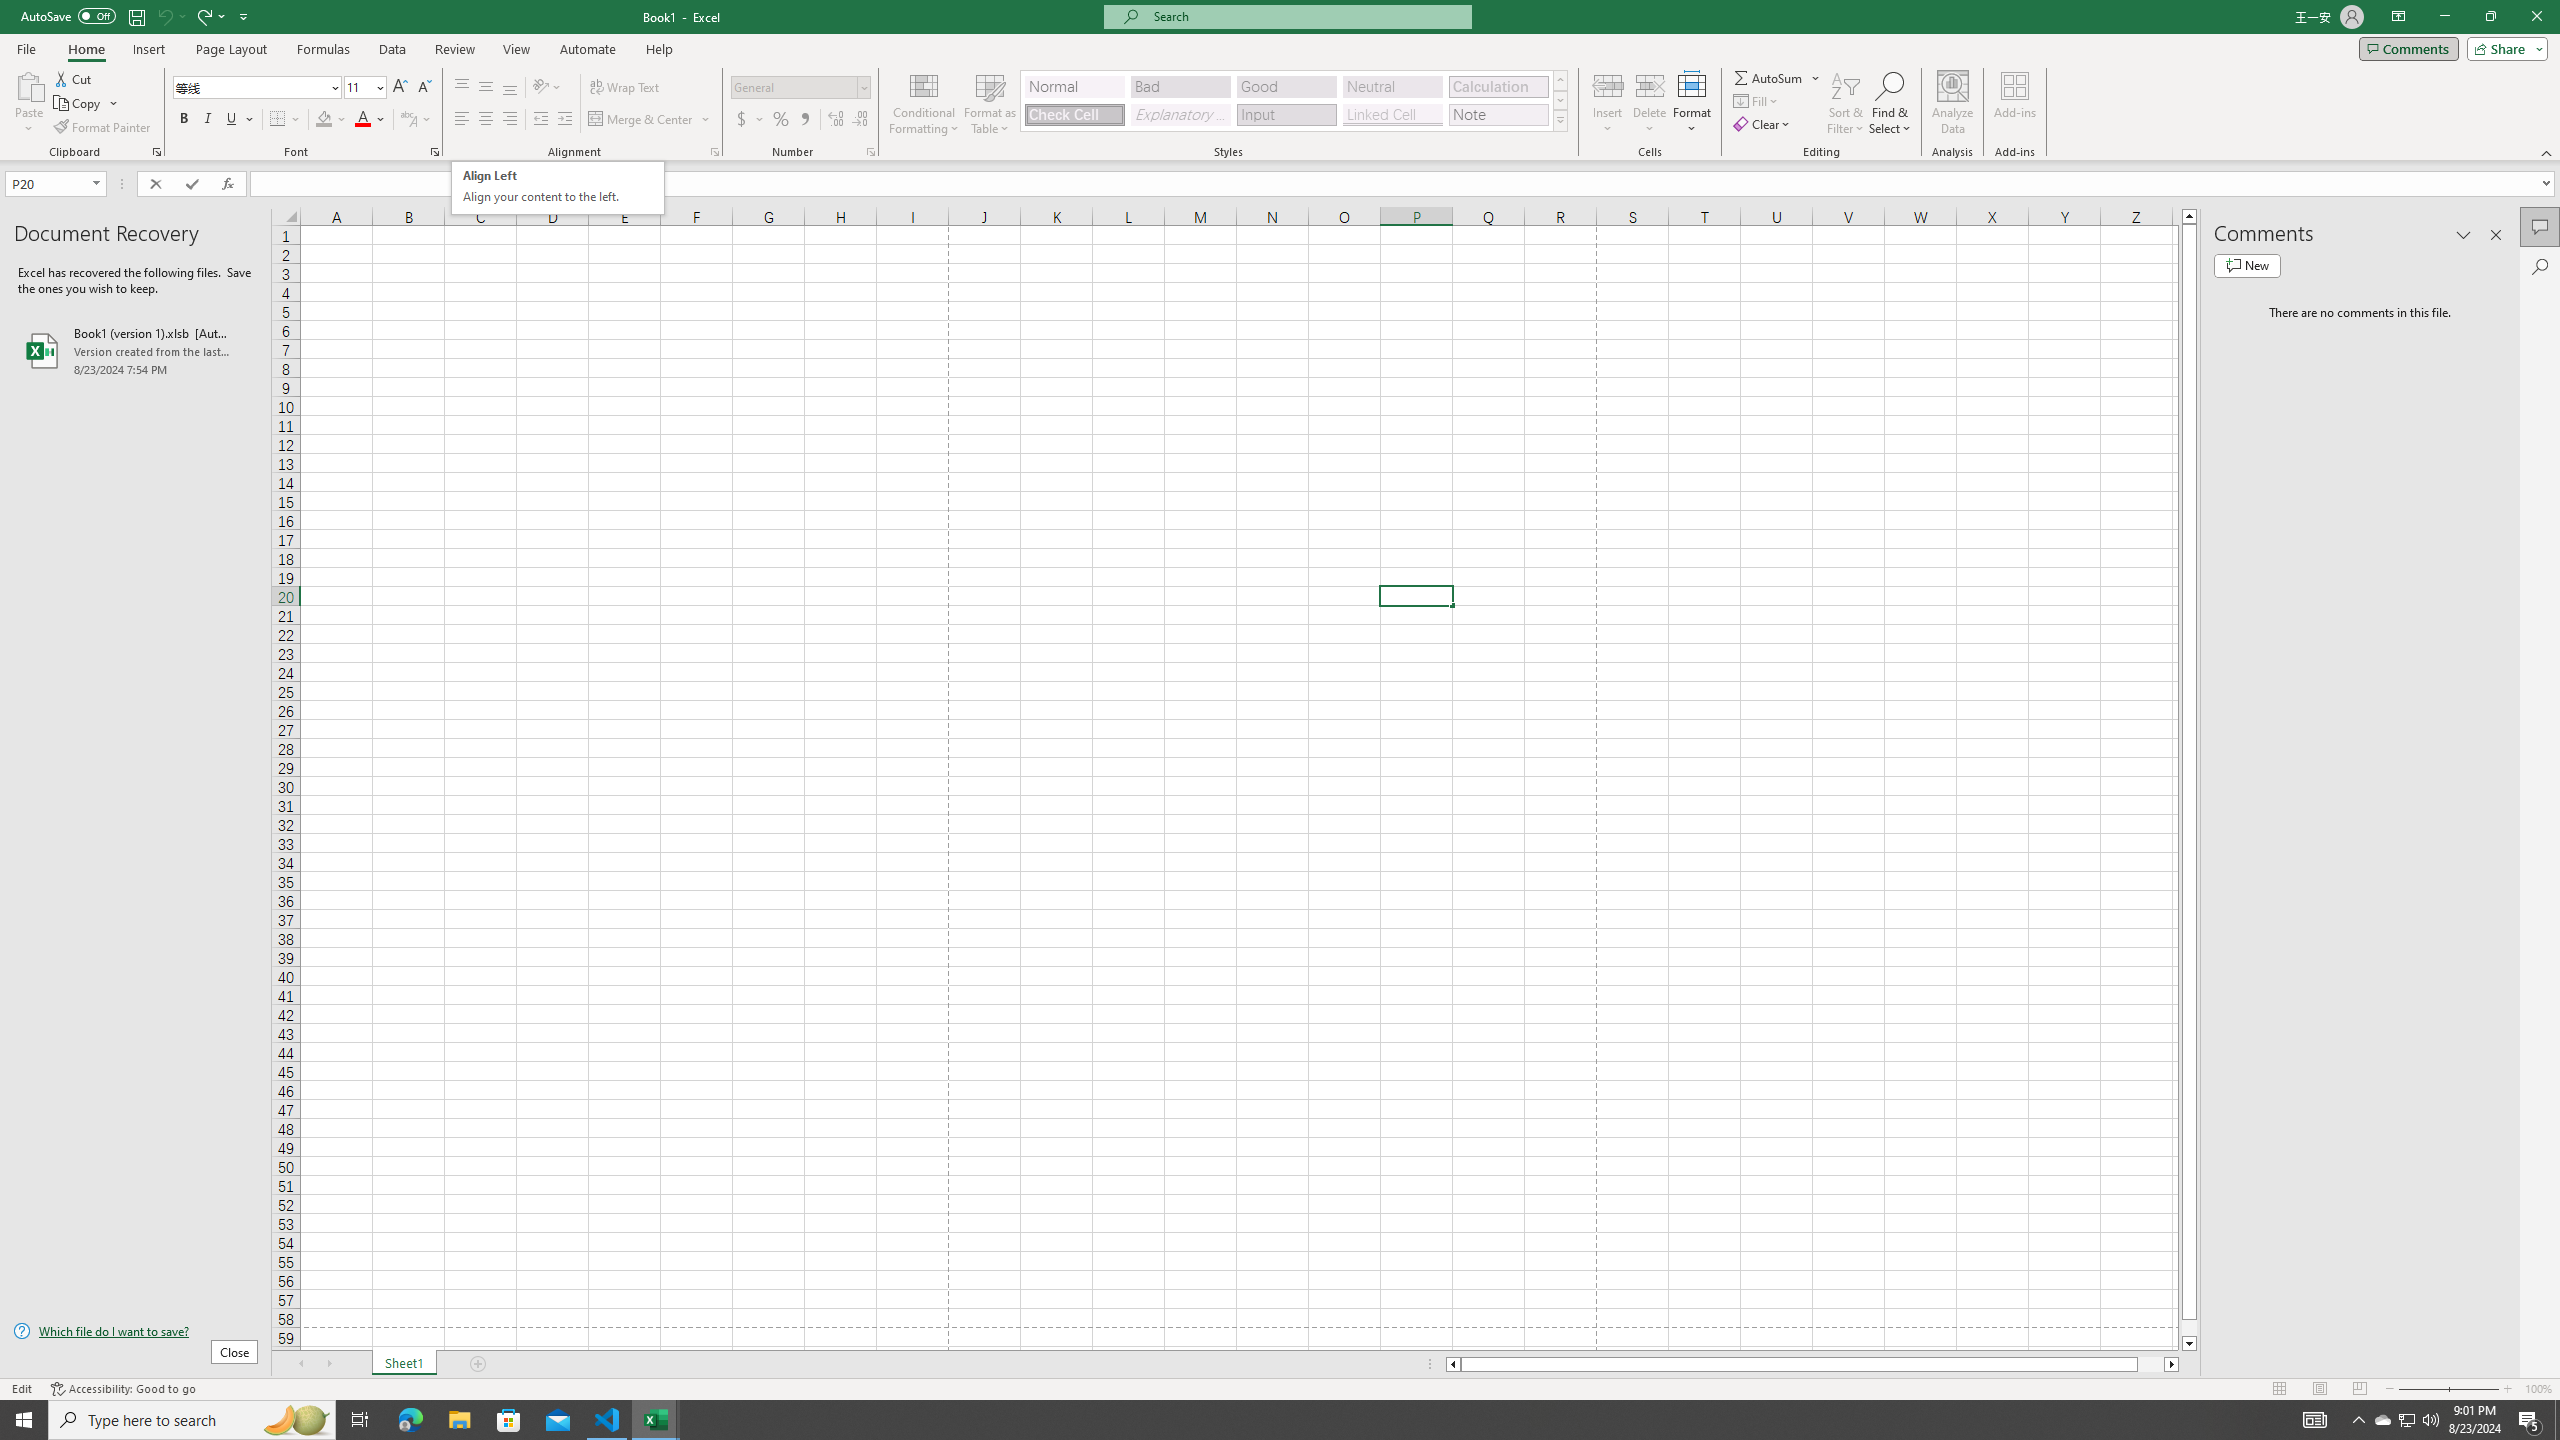 The width and height of the screenshot is (2560, 1440). I want to click on Bottom Align, so click(510, 88).